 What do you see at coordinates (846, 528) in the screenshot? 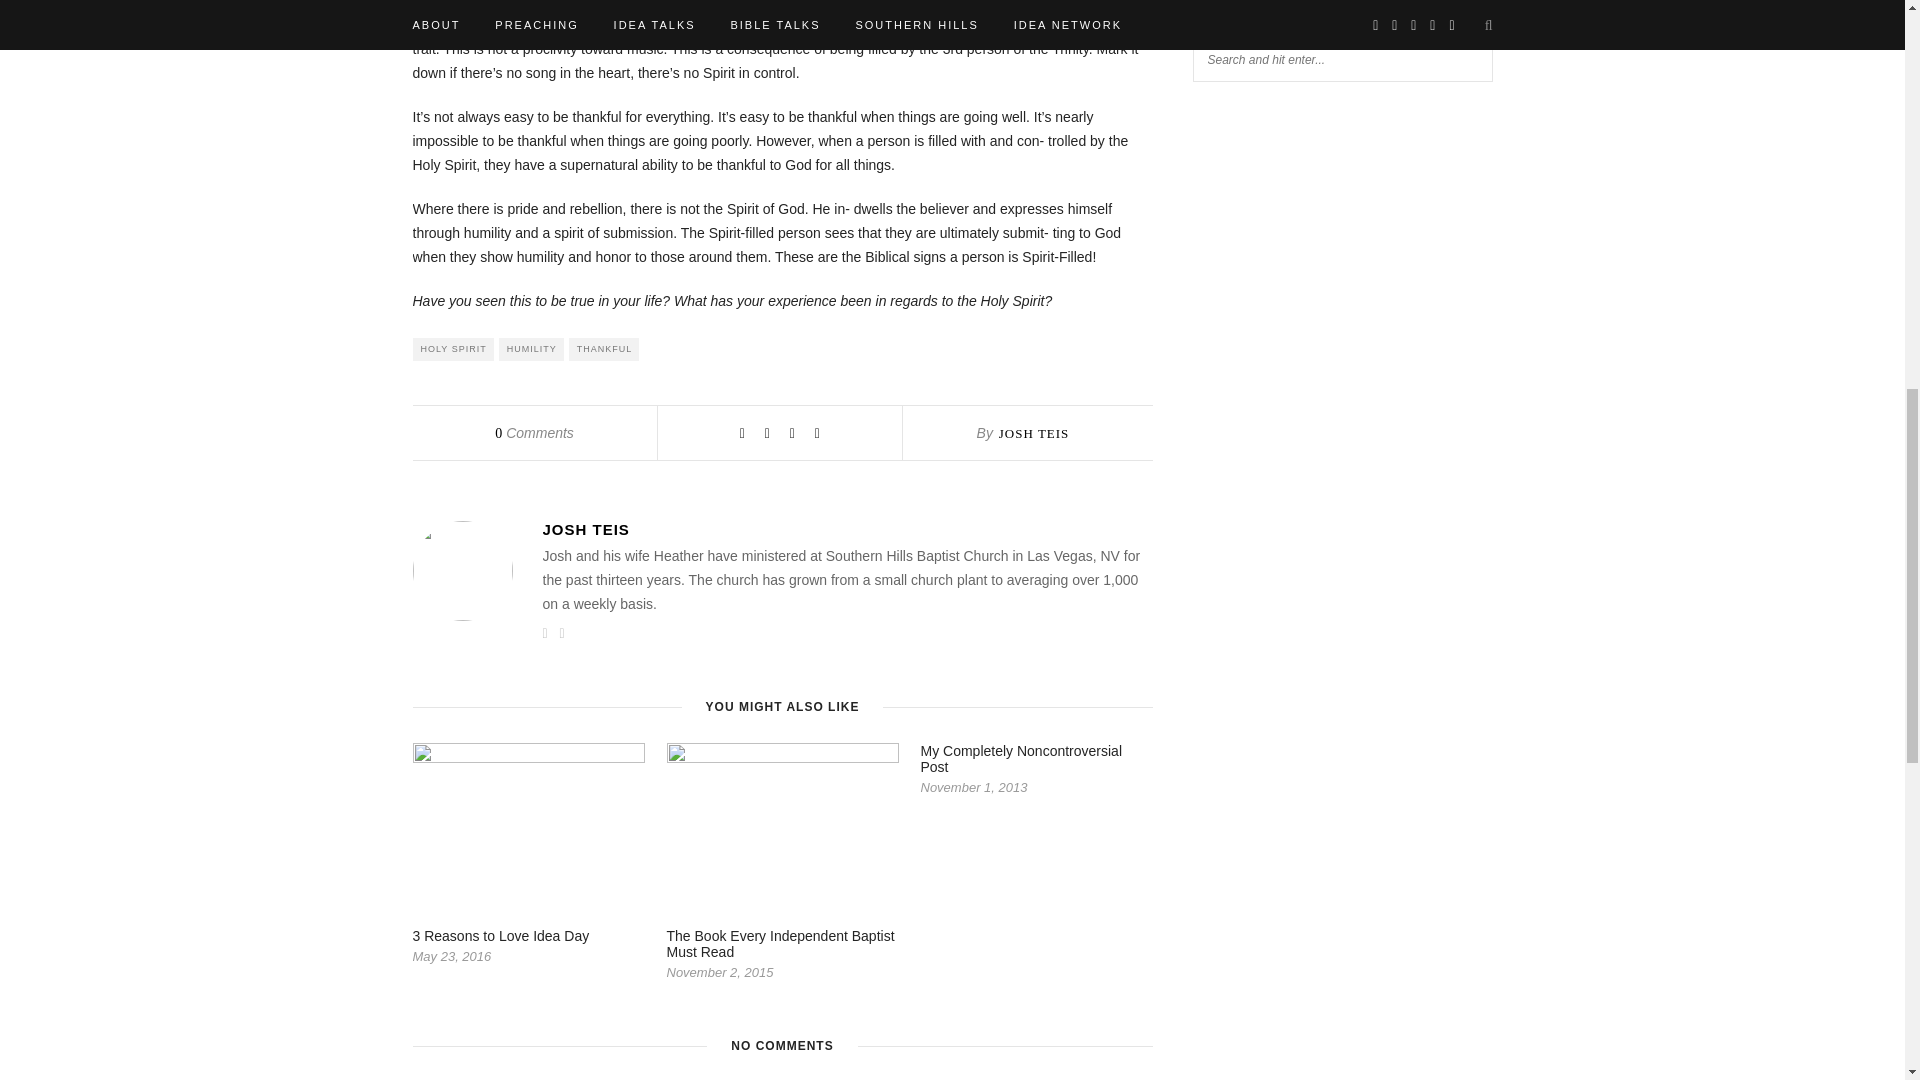
I see `Posts by Josh Teis` at bounding box center [846, 528].